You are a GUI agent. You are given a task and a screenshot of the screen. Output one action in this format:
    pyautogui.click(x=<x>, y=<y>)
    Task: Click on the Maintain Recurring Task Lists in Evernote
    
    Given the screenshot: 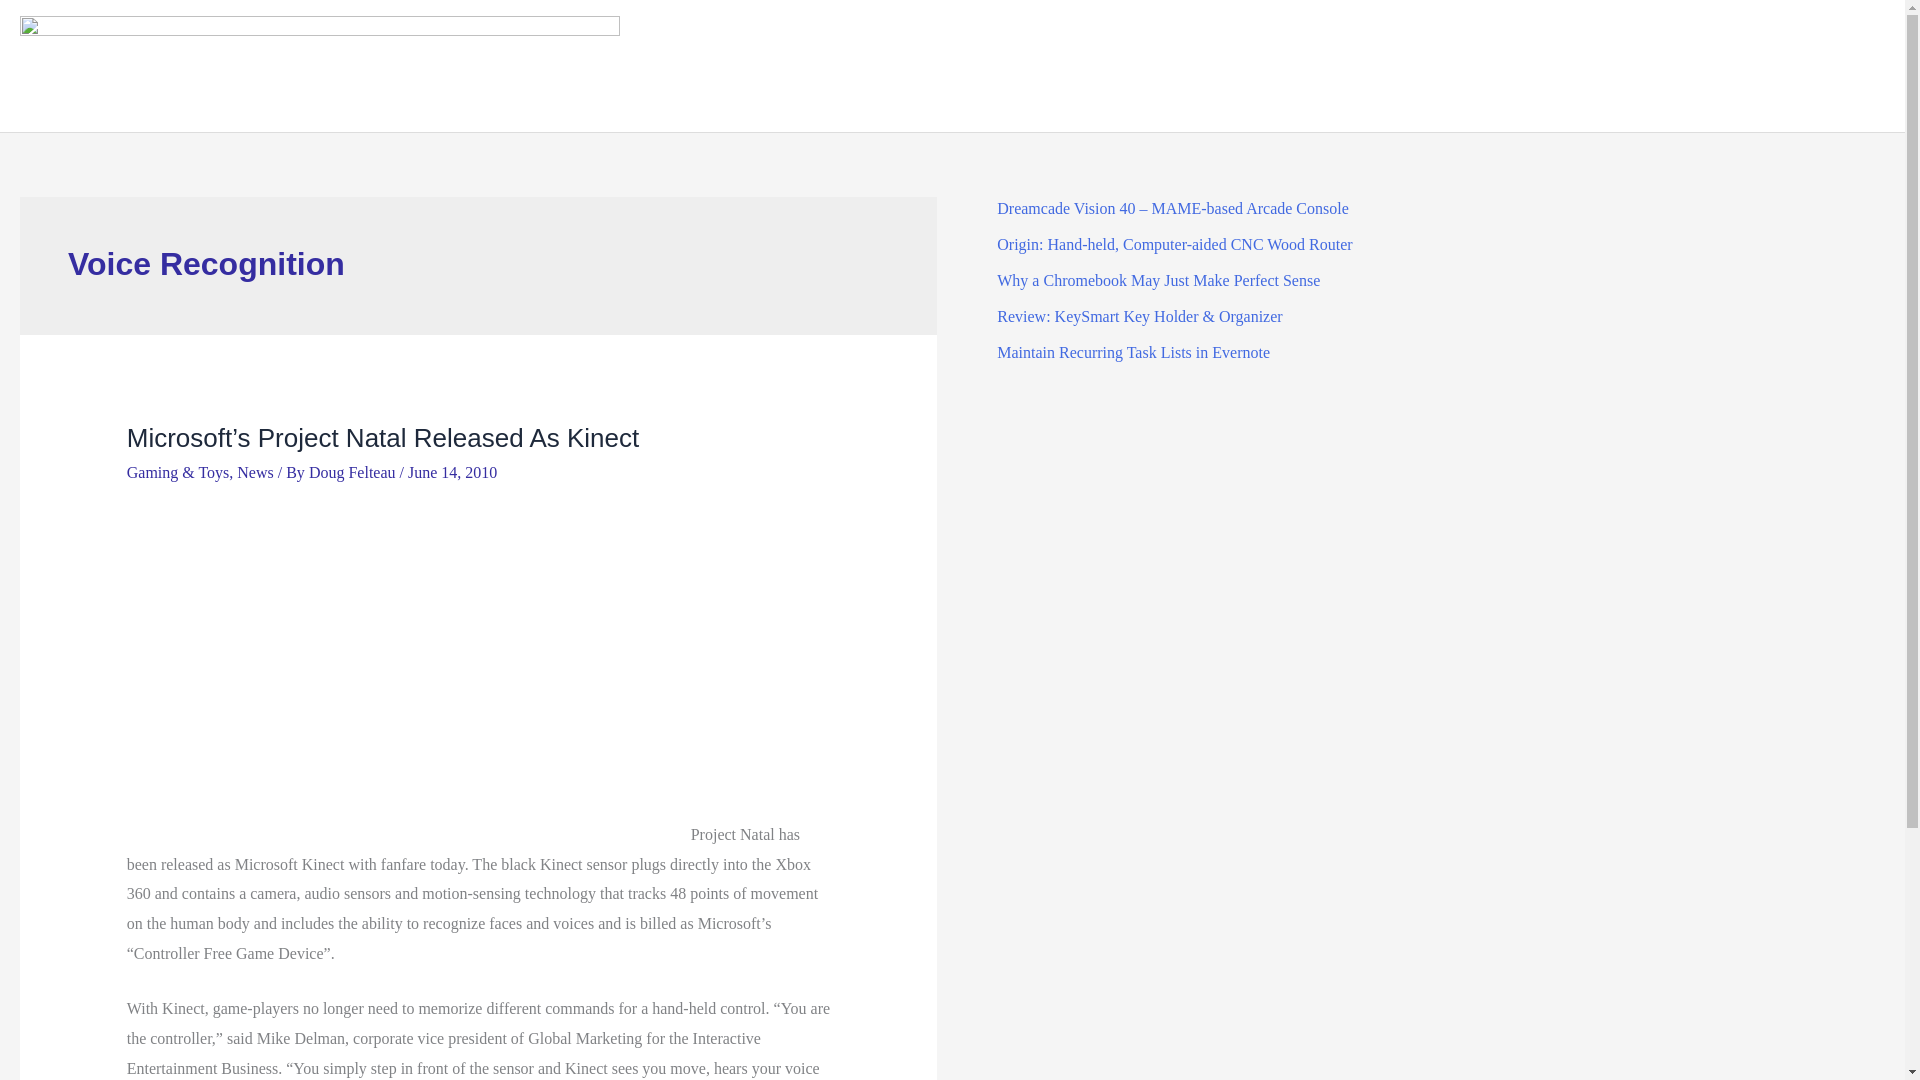 What is the action you would take?
    pyautogui.click(x=1132, y=352)
    